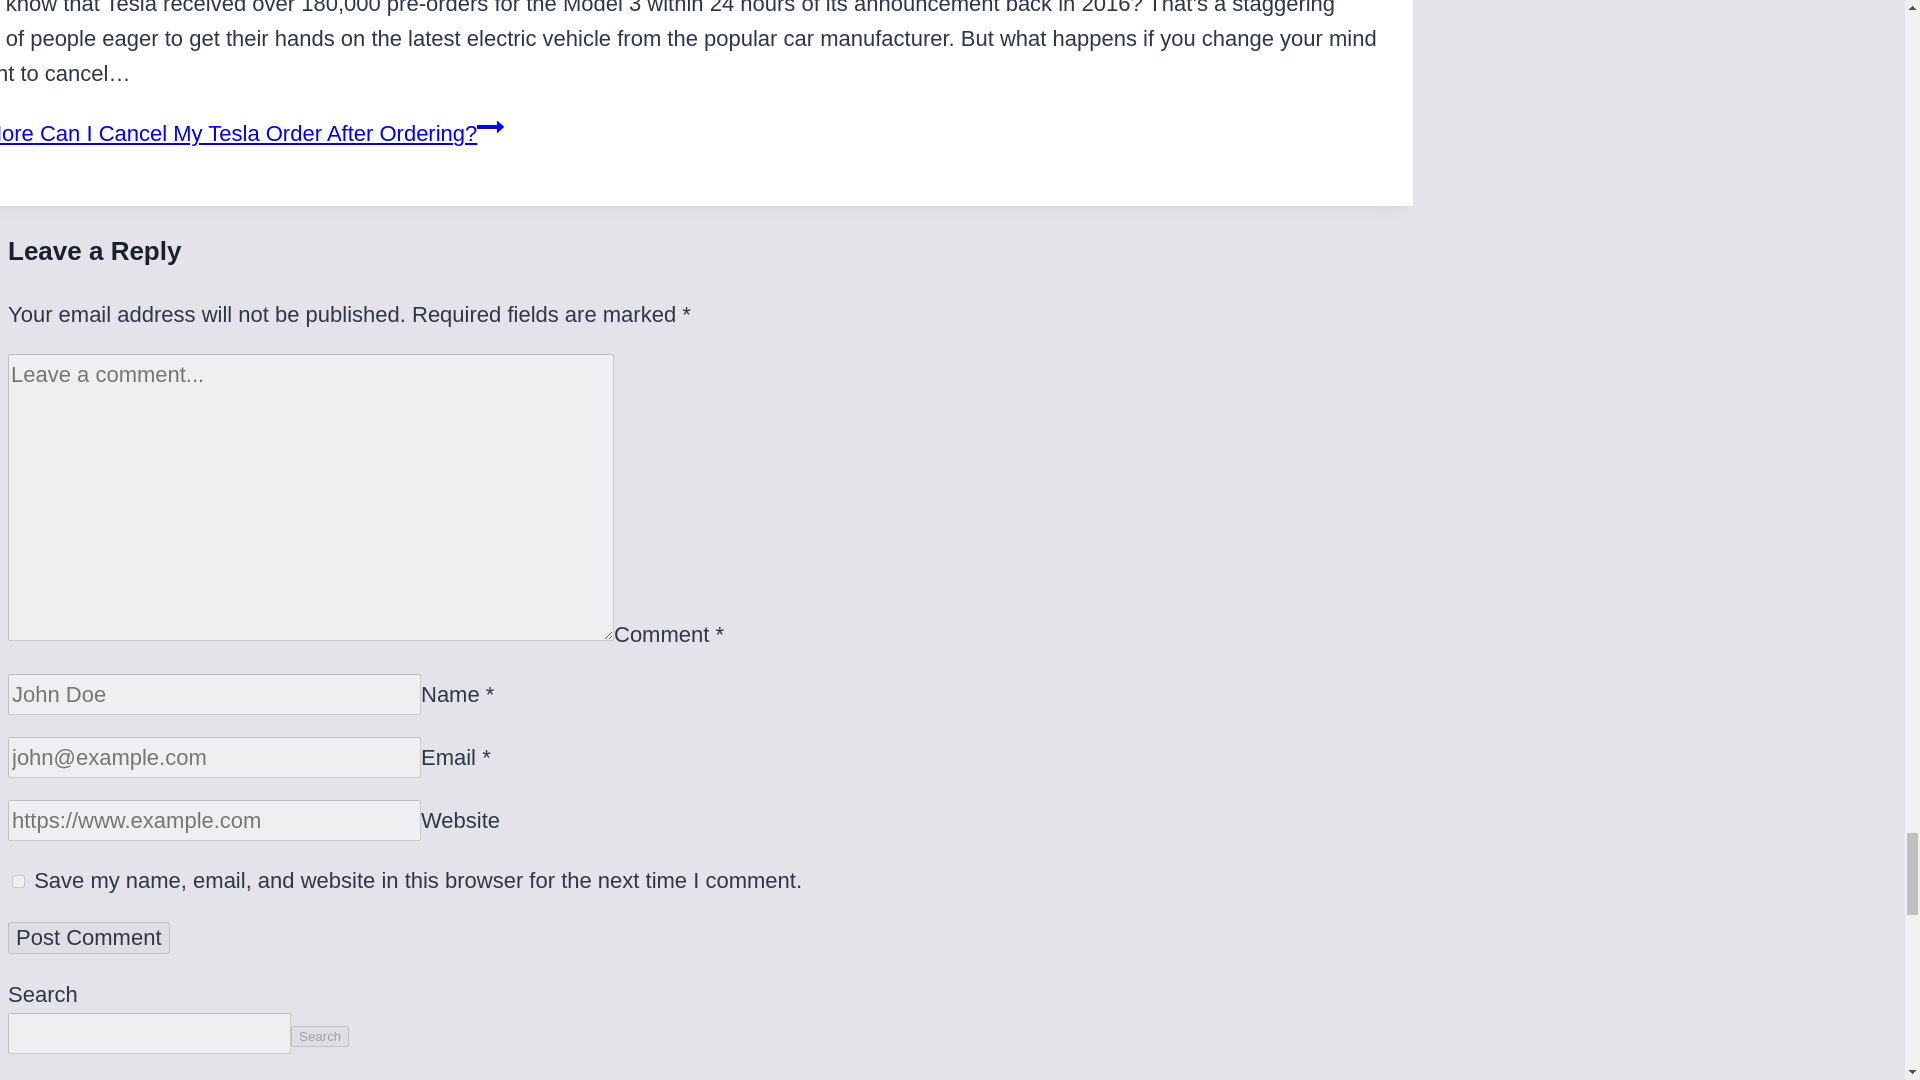 Image resolution: width=1920 pixels, height=1080 pixels. I want to click on yes, so click(18, 880).